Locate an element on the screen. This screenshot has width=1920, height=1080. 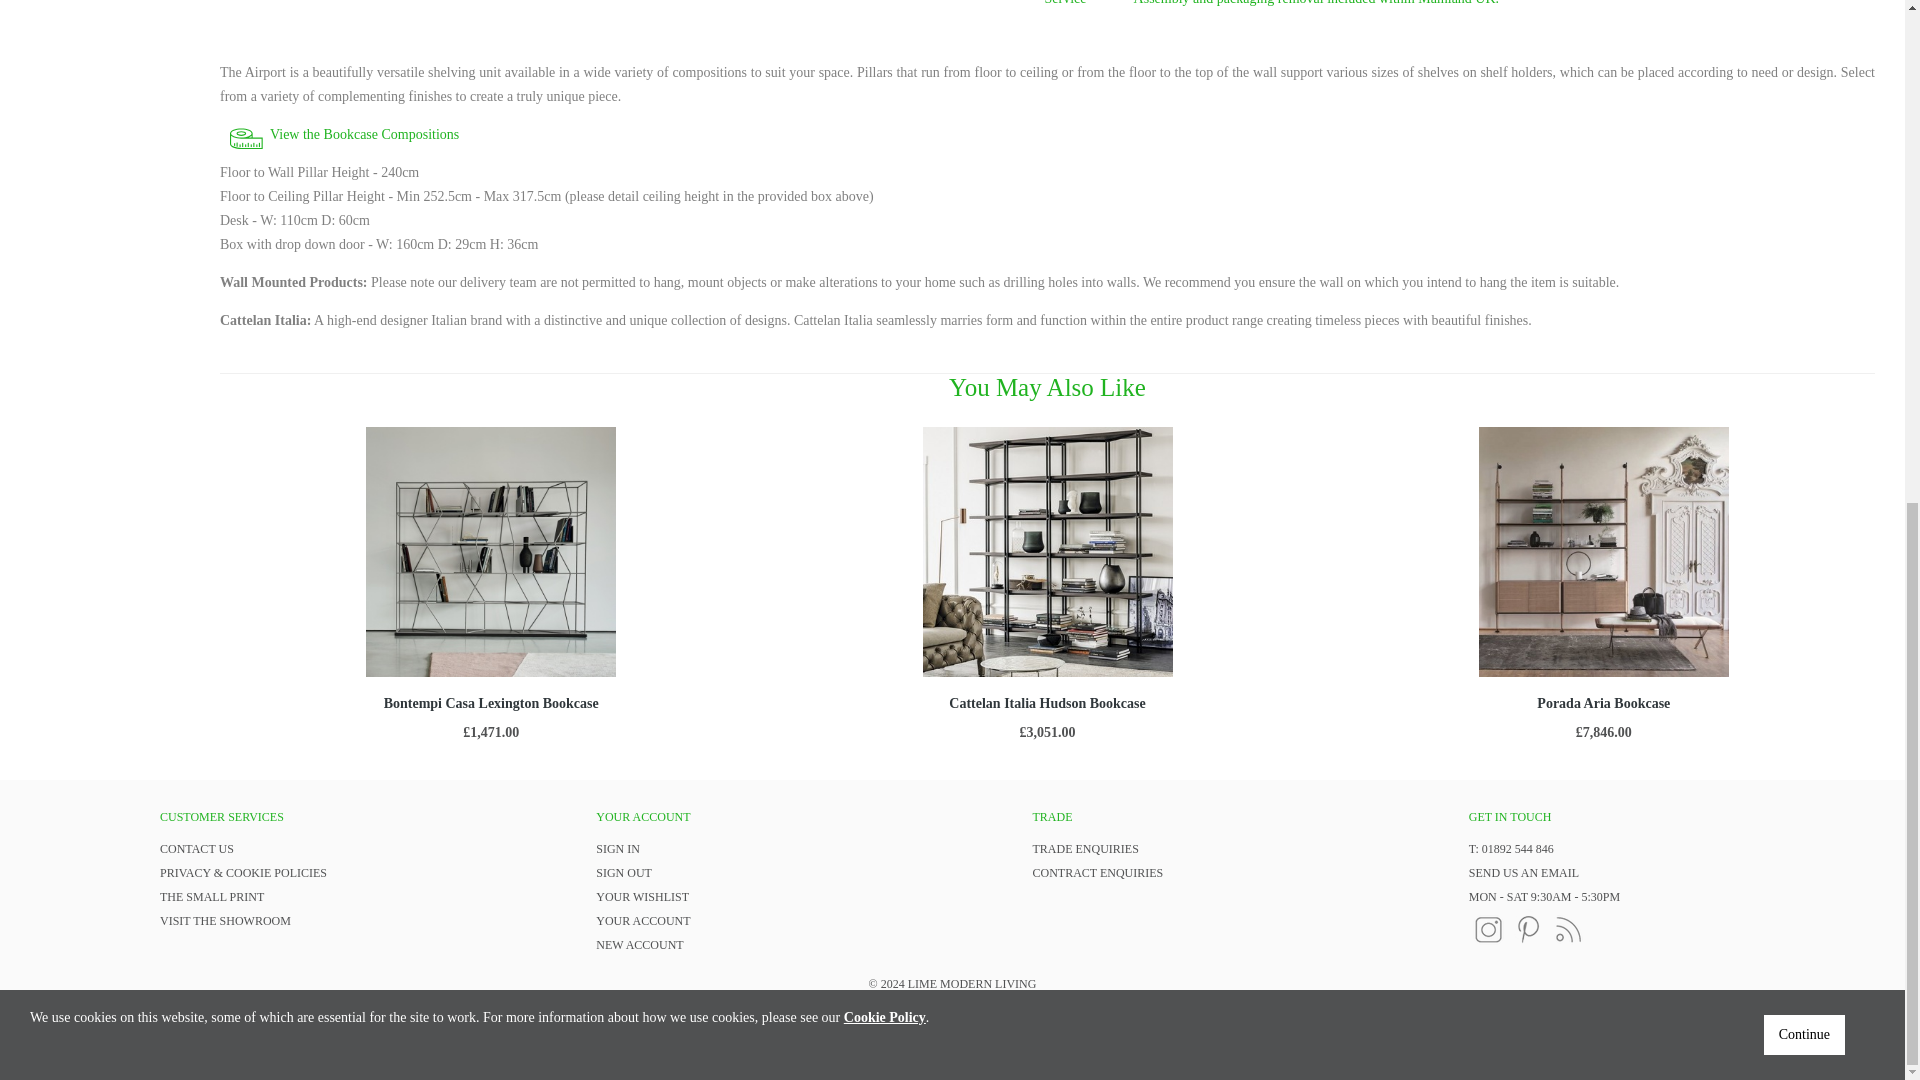
Service is located at coordinates (1080, 3).